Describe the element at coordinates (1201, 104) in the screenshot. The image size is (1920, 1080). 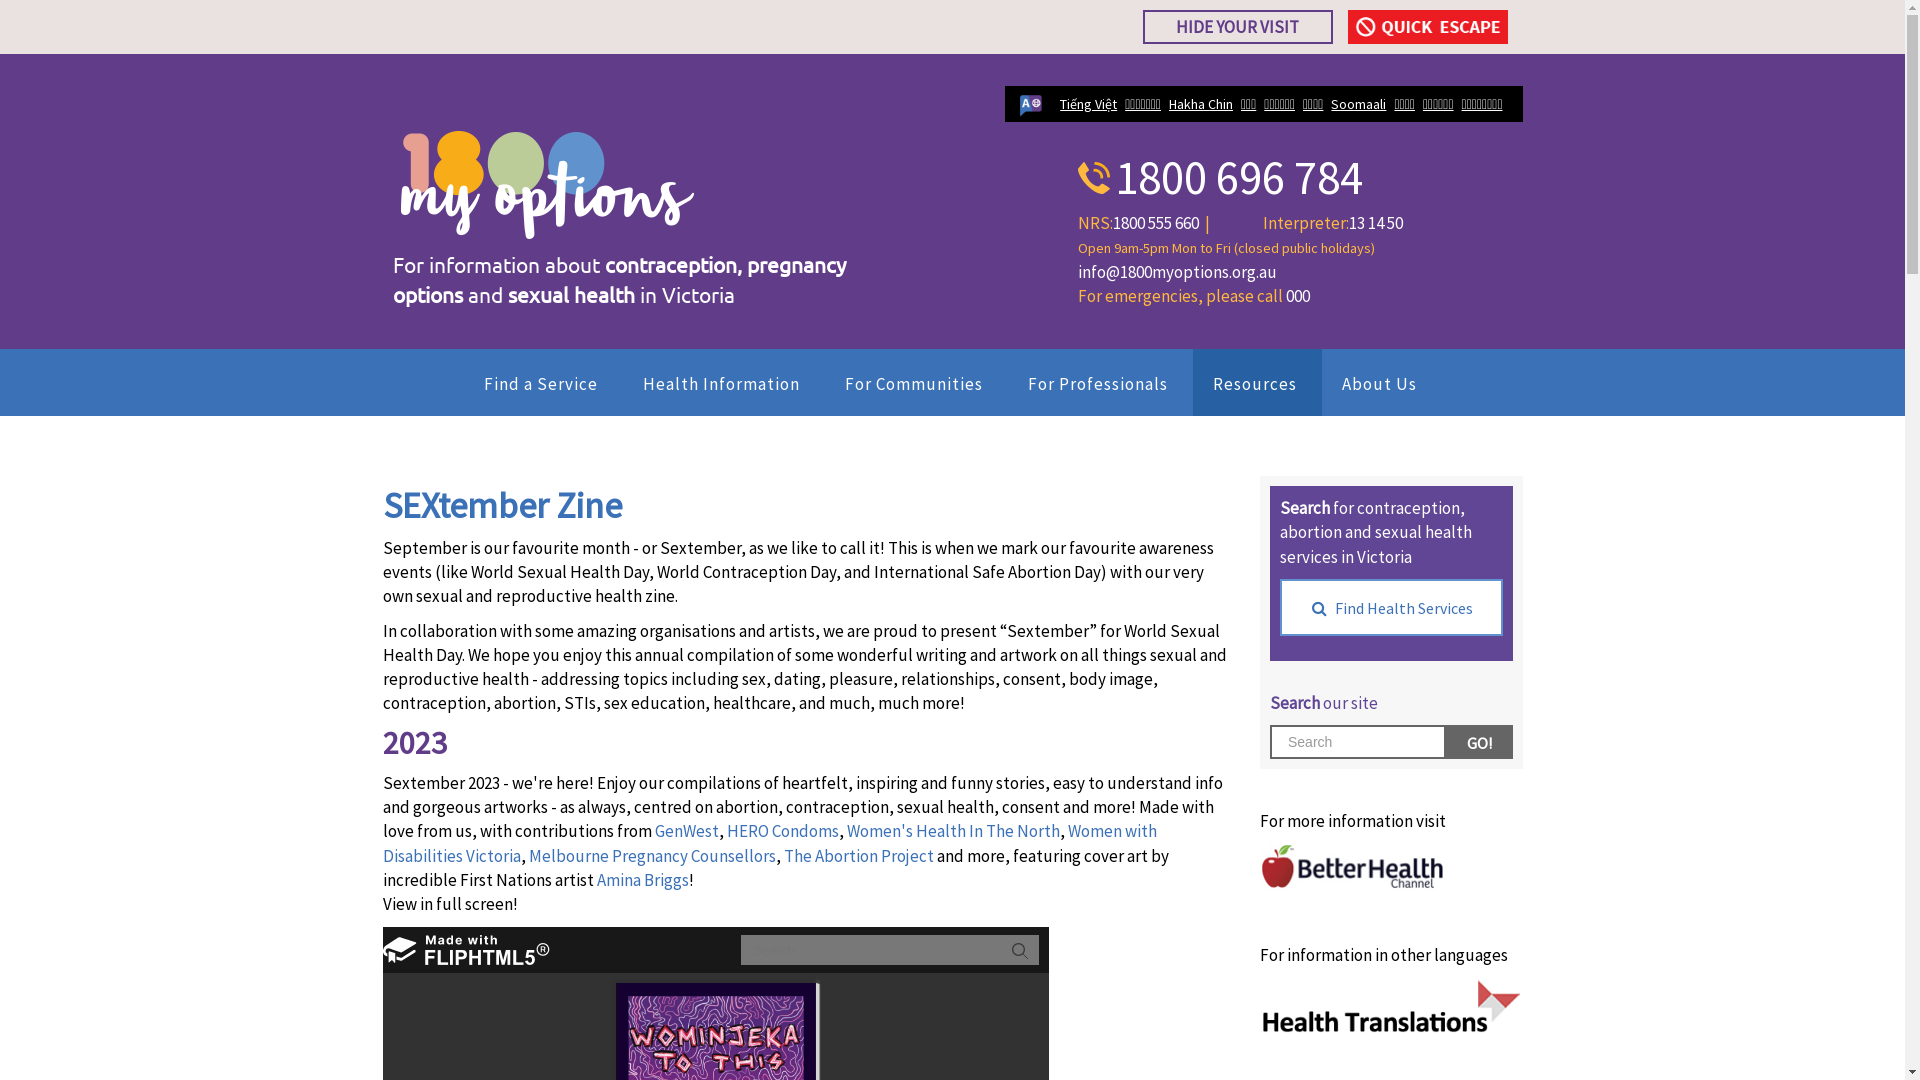
I see `Hakha Chin` at that location.